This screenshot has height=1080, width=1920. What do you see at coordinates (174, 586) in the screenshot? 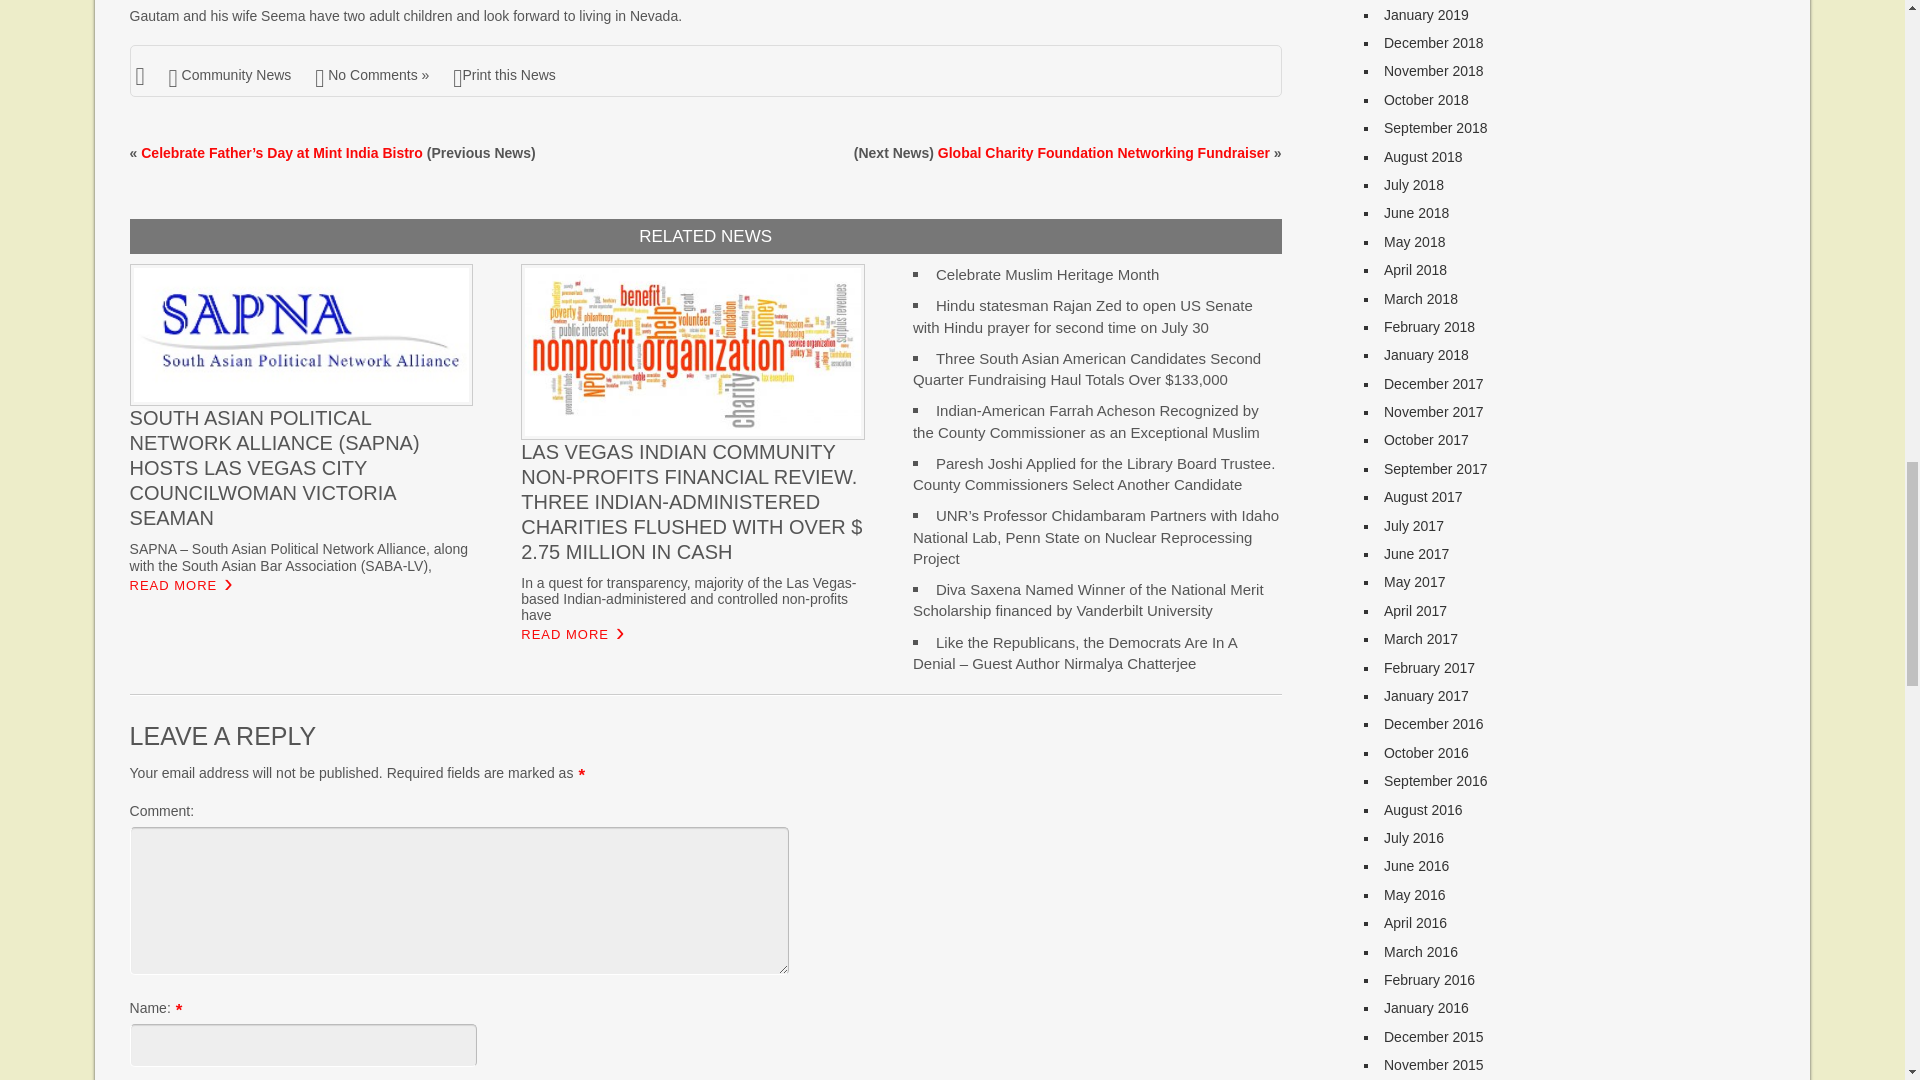
I see `READ MORE` at bounding box center [174, 586].